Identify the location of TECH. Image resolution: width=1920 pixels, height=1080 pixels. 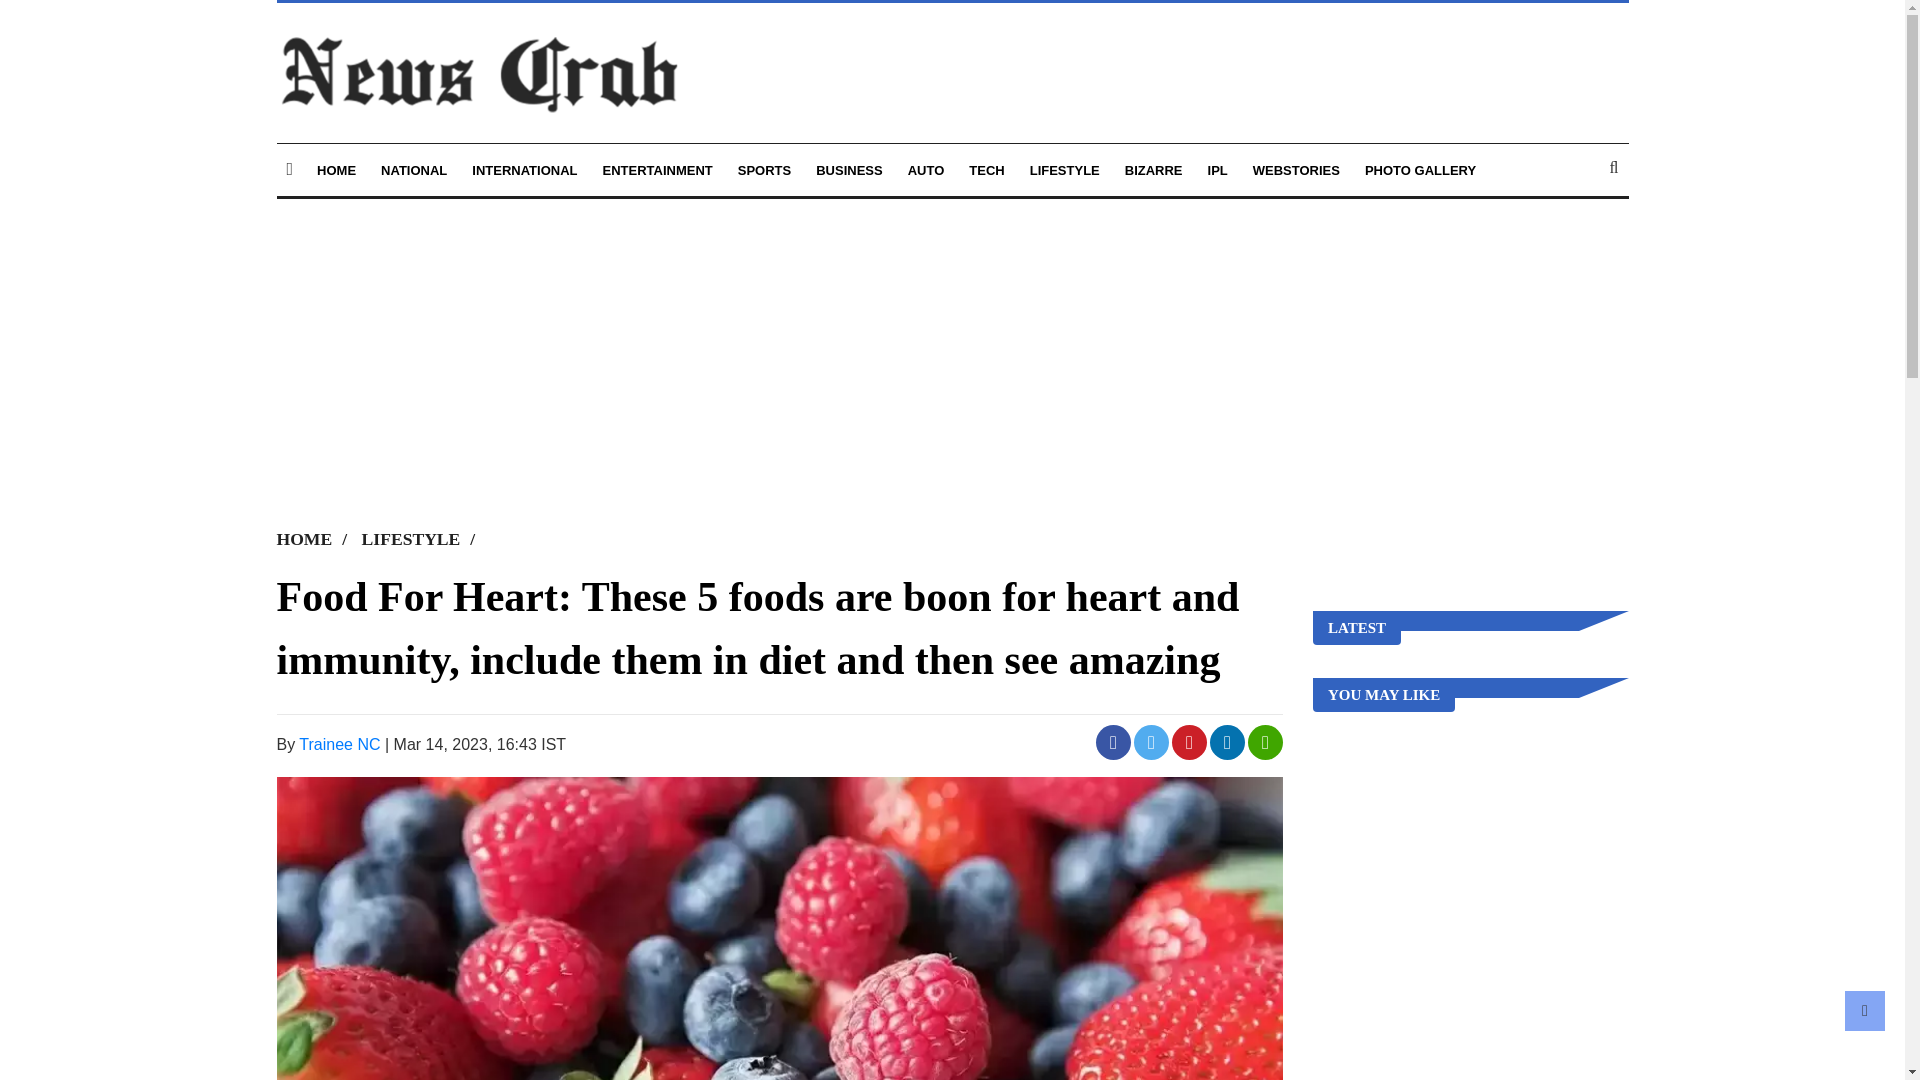
(986, 170).